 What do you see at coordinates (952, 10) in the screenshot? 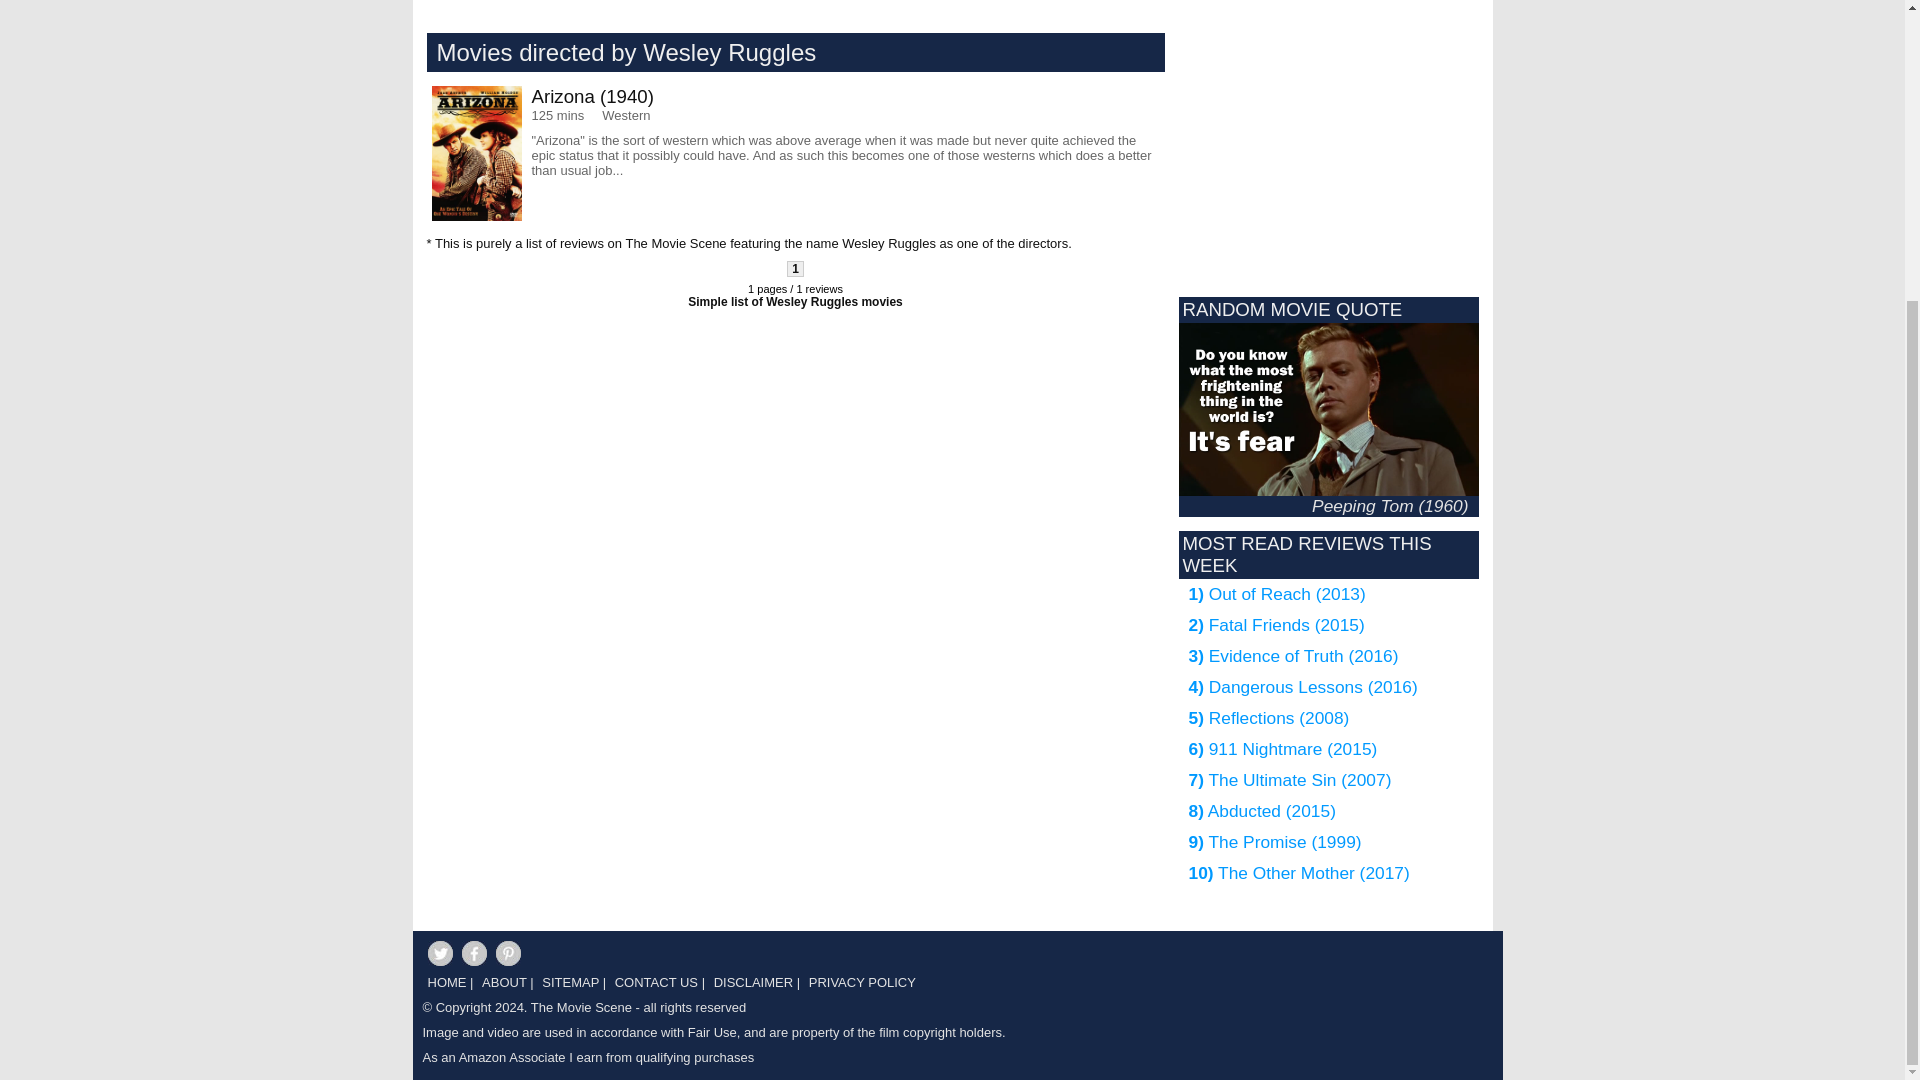
I see `Advertisement` at bounding box center [952, 10].